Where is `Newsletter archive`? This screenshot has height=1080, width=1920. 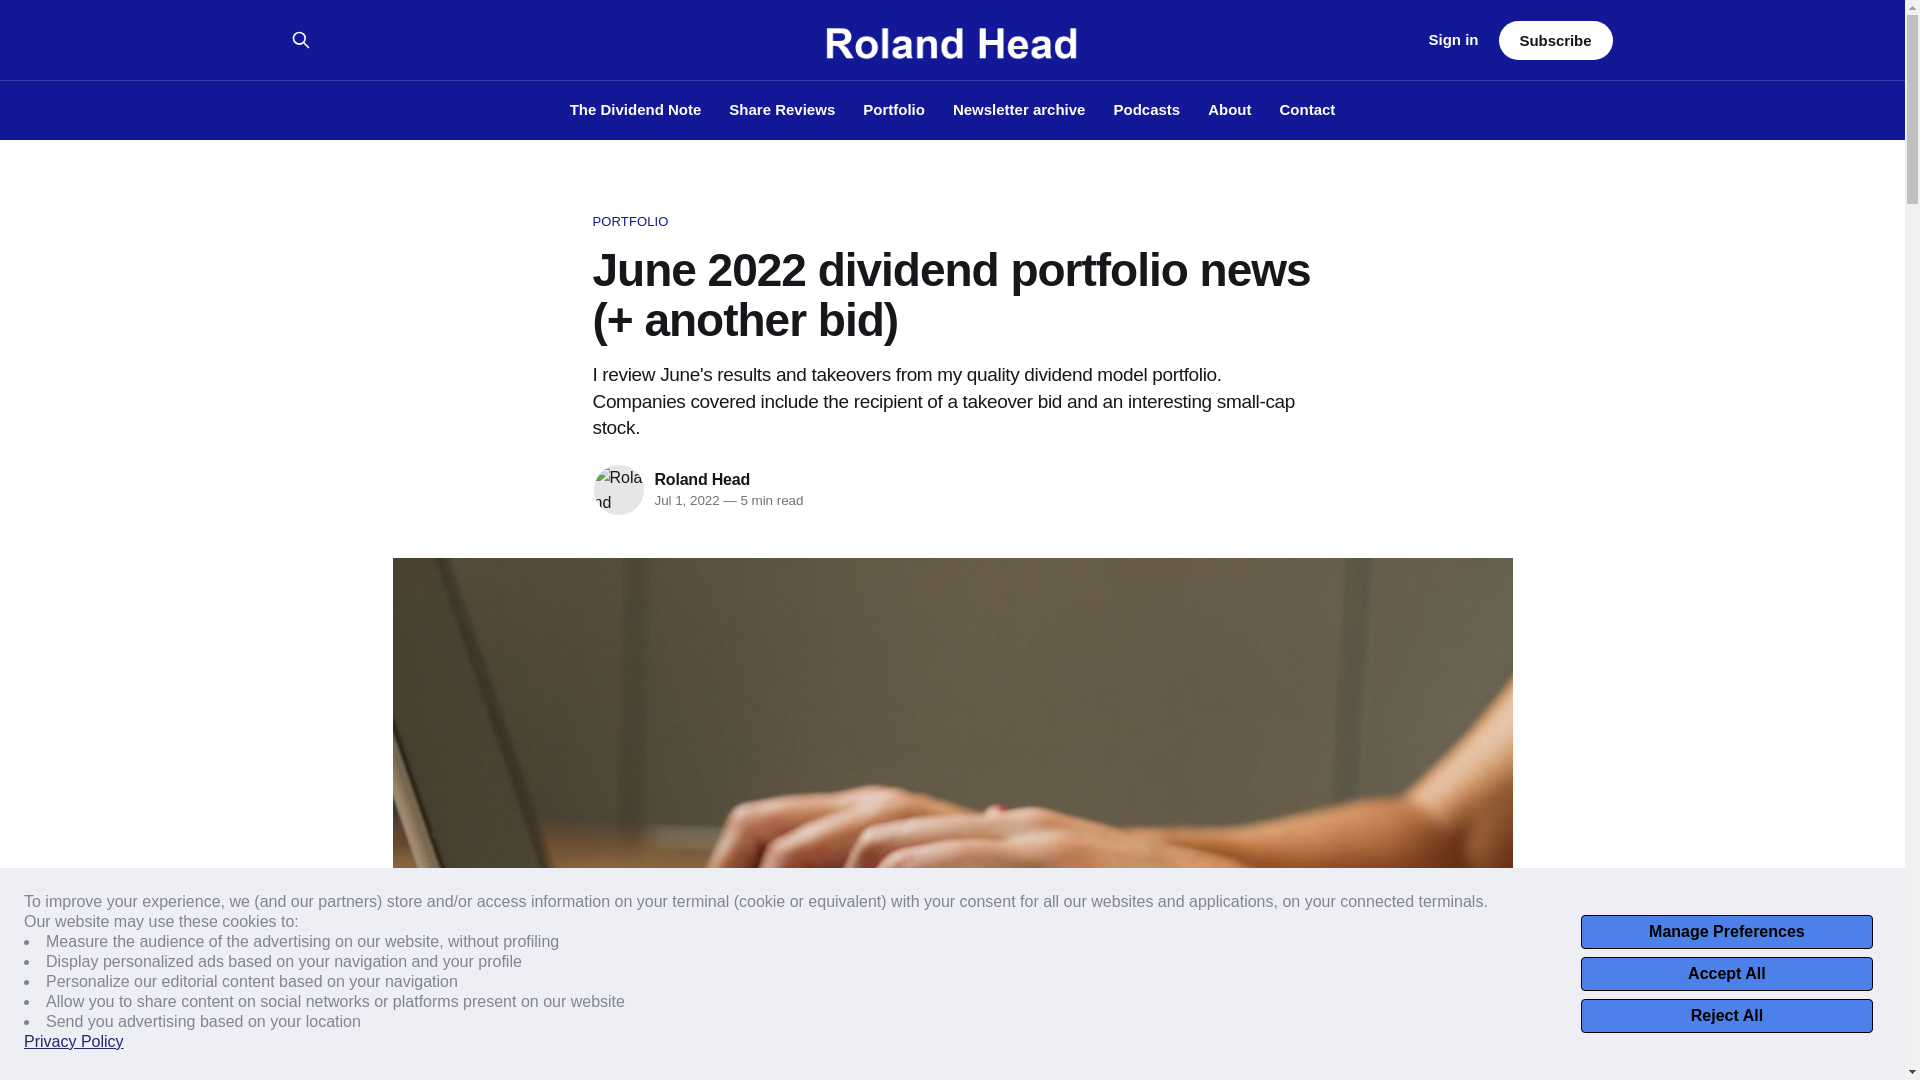 Newsletter archive is located at coordinates (1019, 109).